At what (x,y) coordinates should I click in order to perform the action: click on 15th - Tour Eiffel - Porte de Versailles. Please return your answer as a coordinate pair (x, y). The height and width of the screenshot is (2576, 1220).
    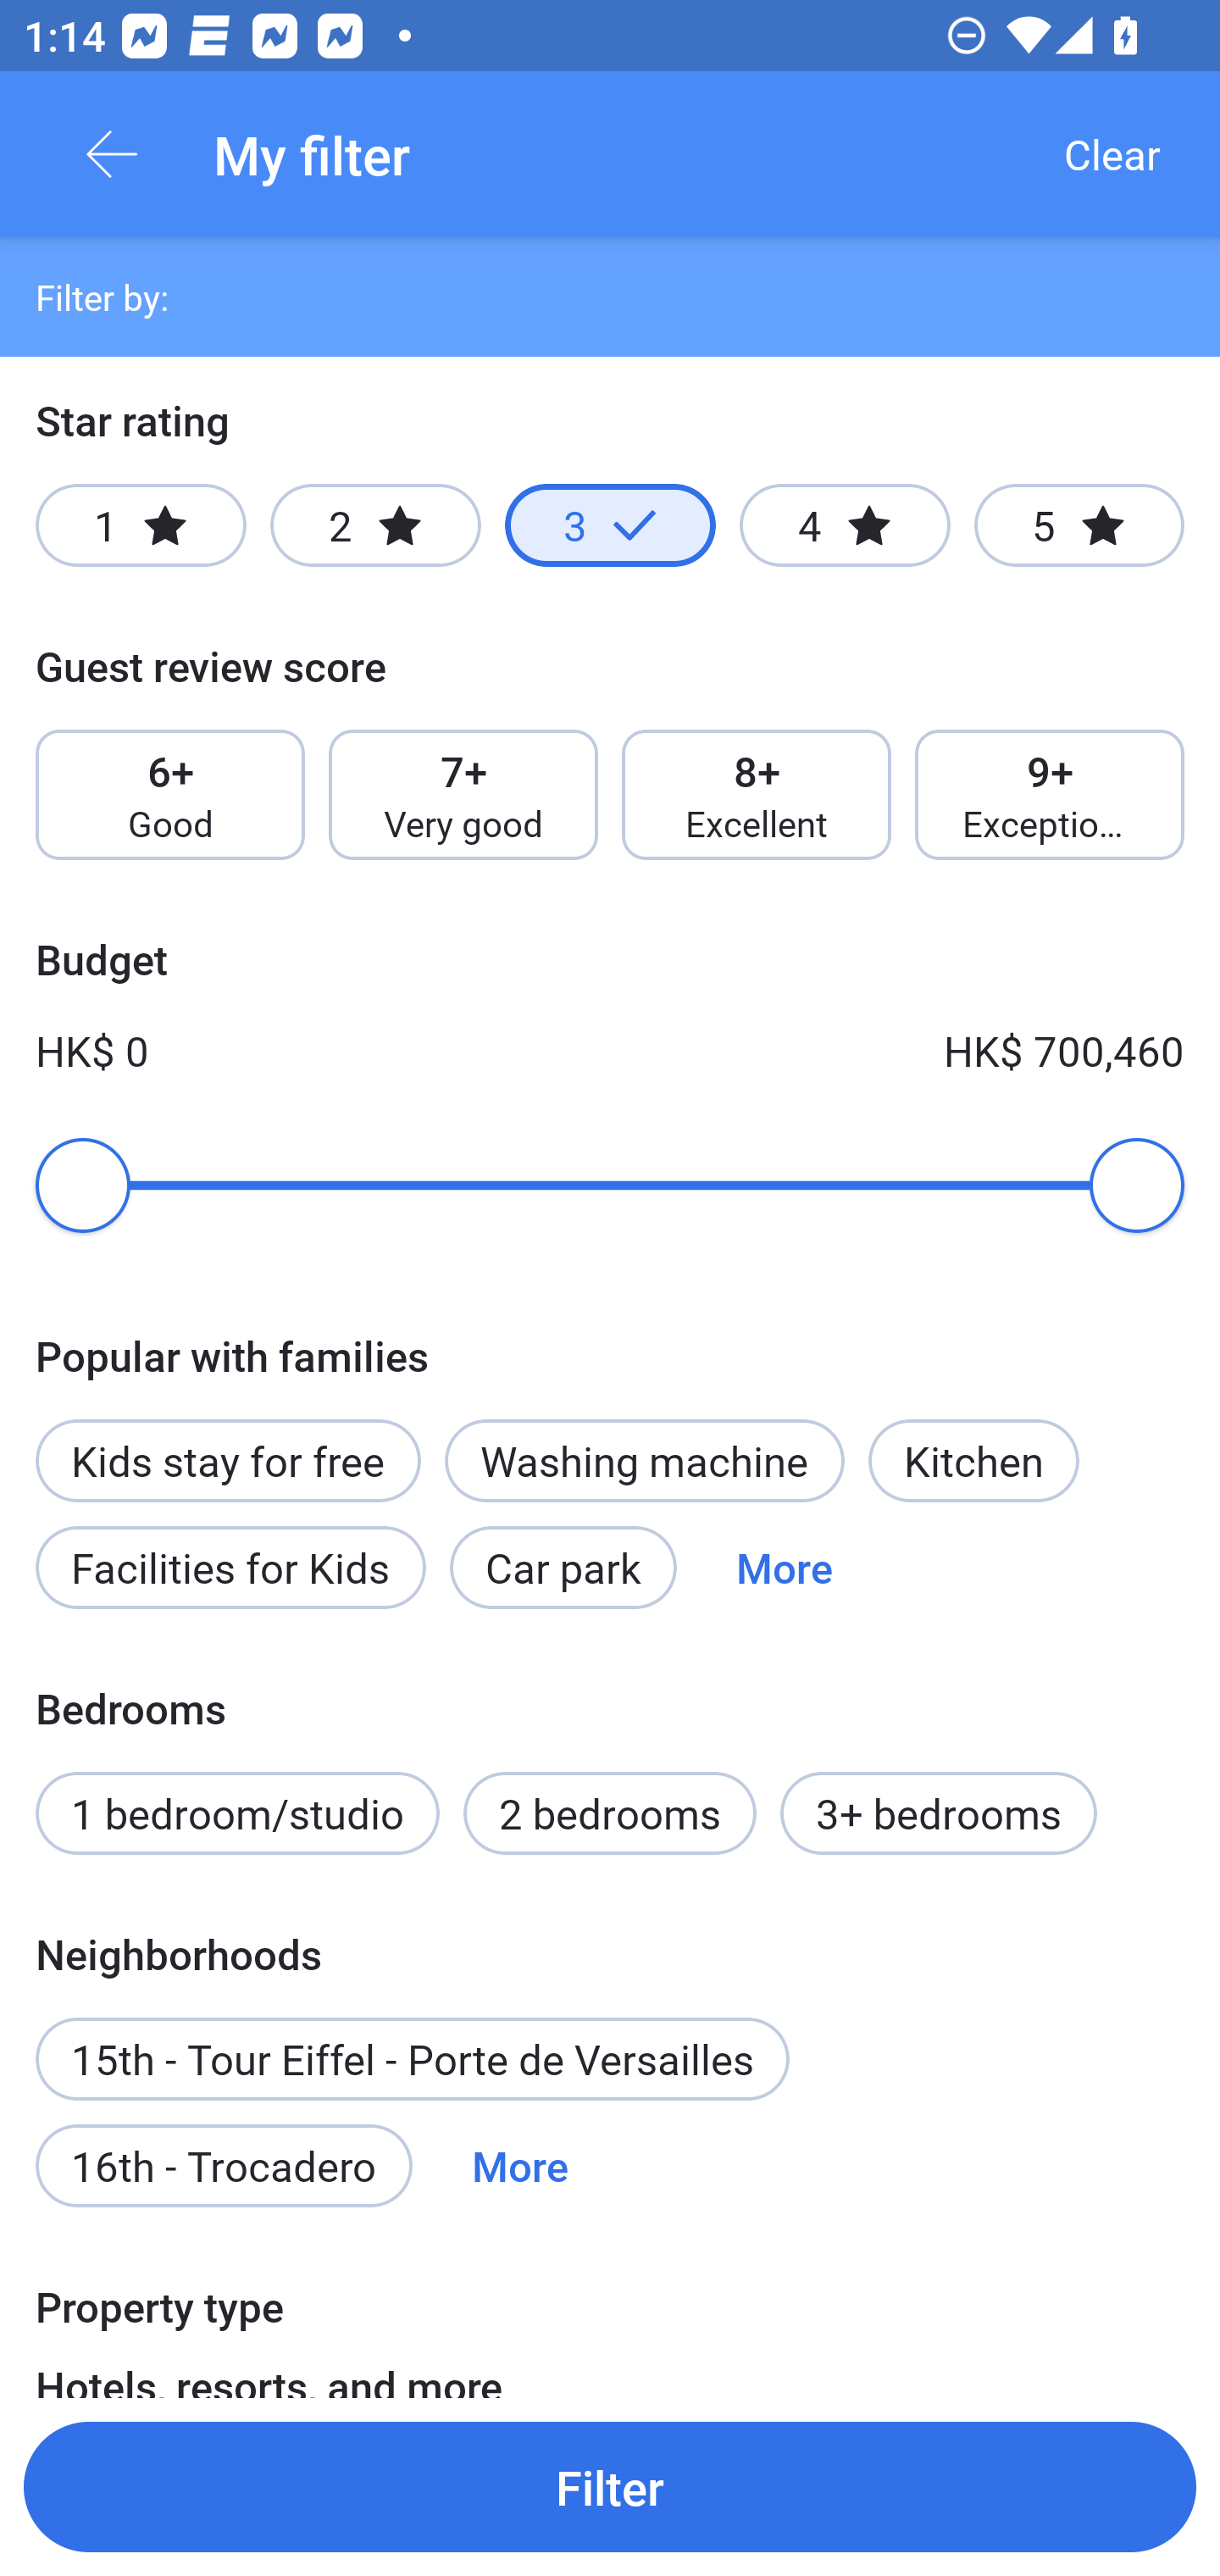
    Looking at the image, I should click on (412, 2059).